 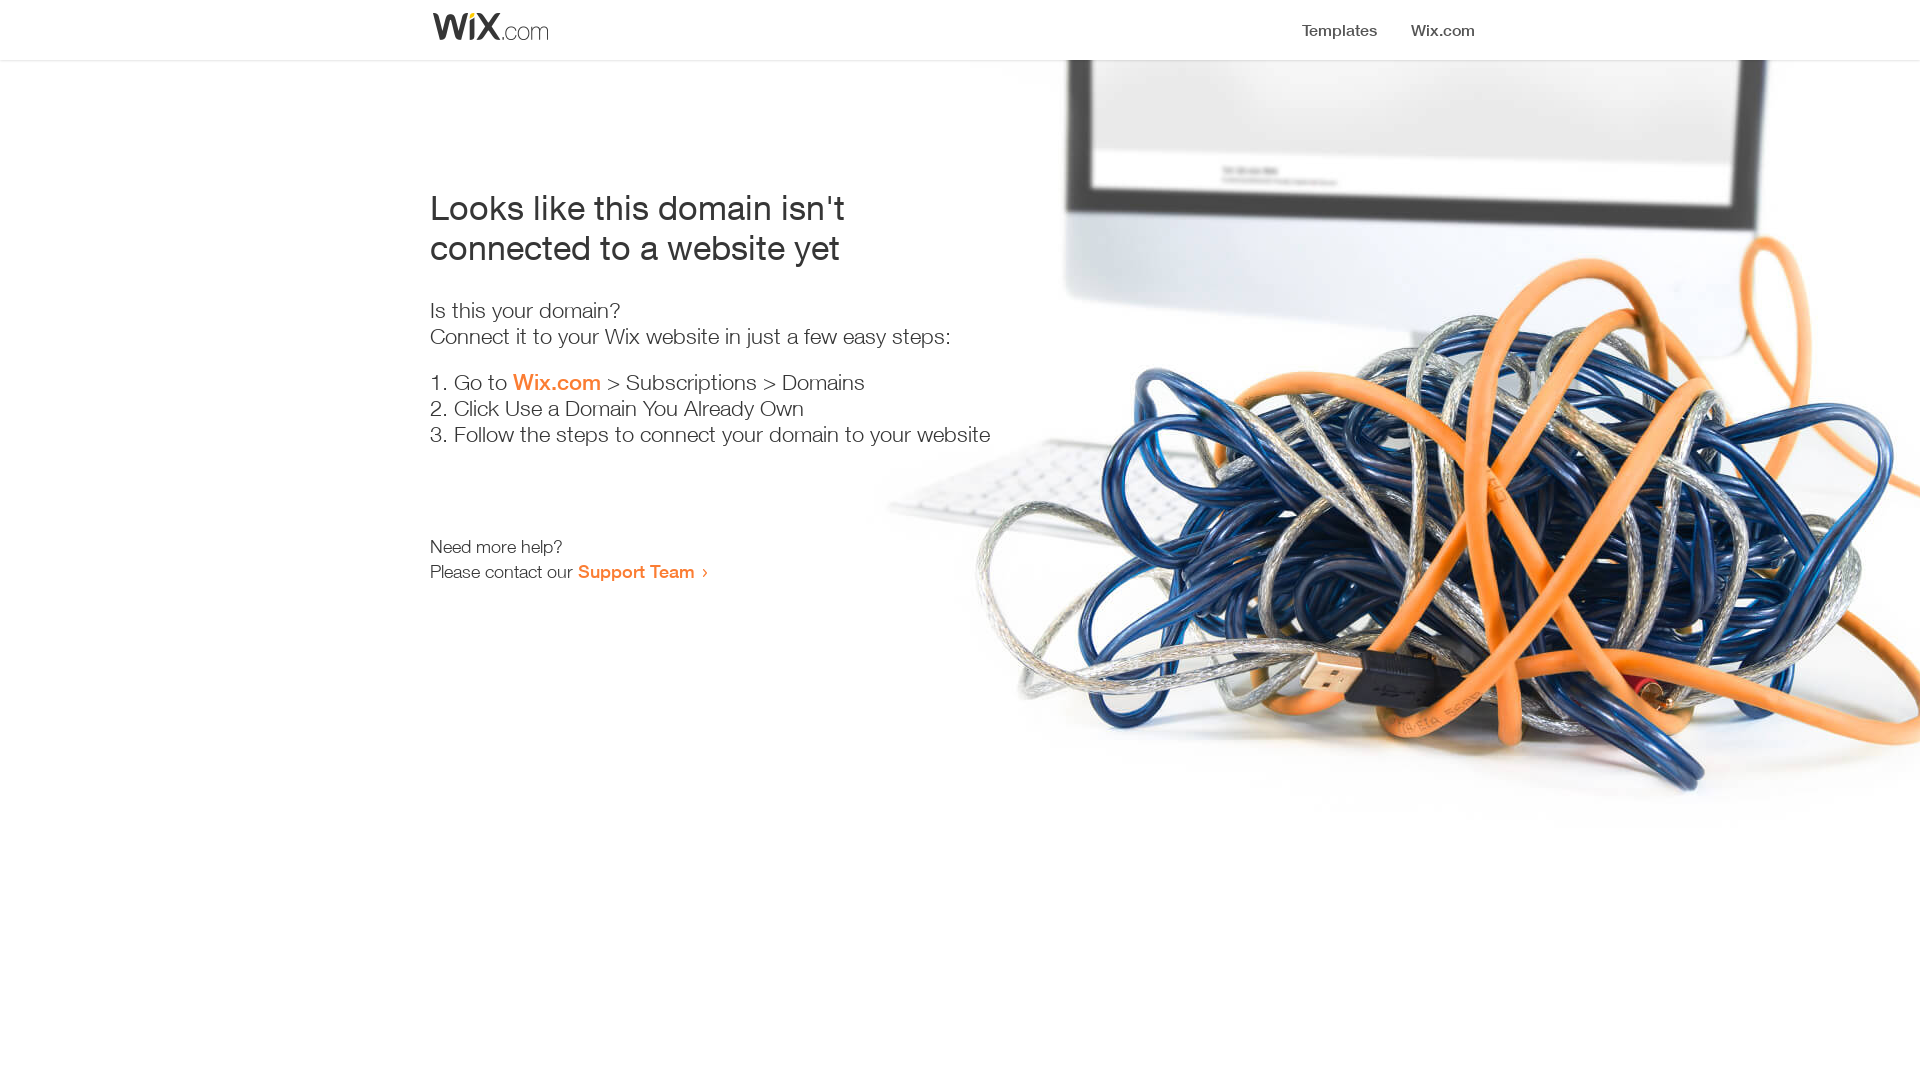 I want to click on Wix.com, so click(x=557, y=382).